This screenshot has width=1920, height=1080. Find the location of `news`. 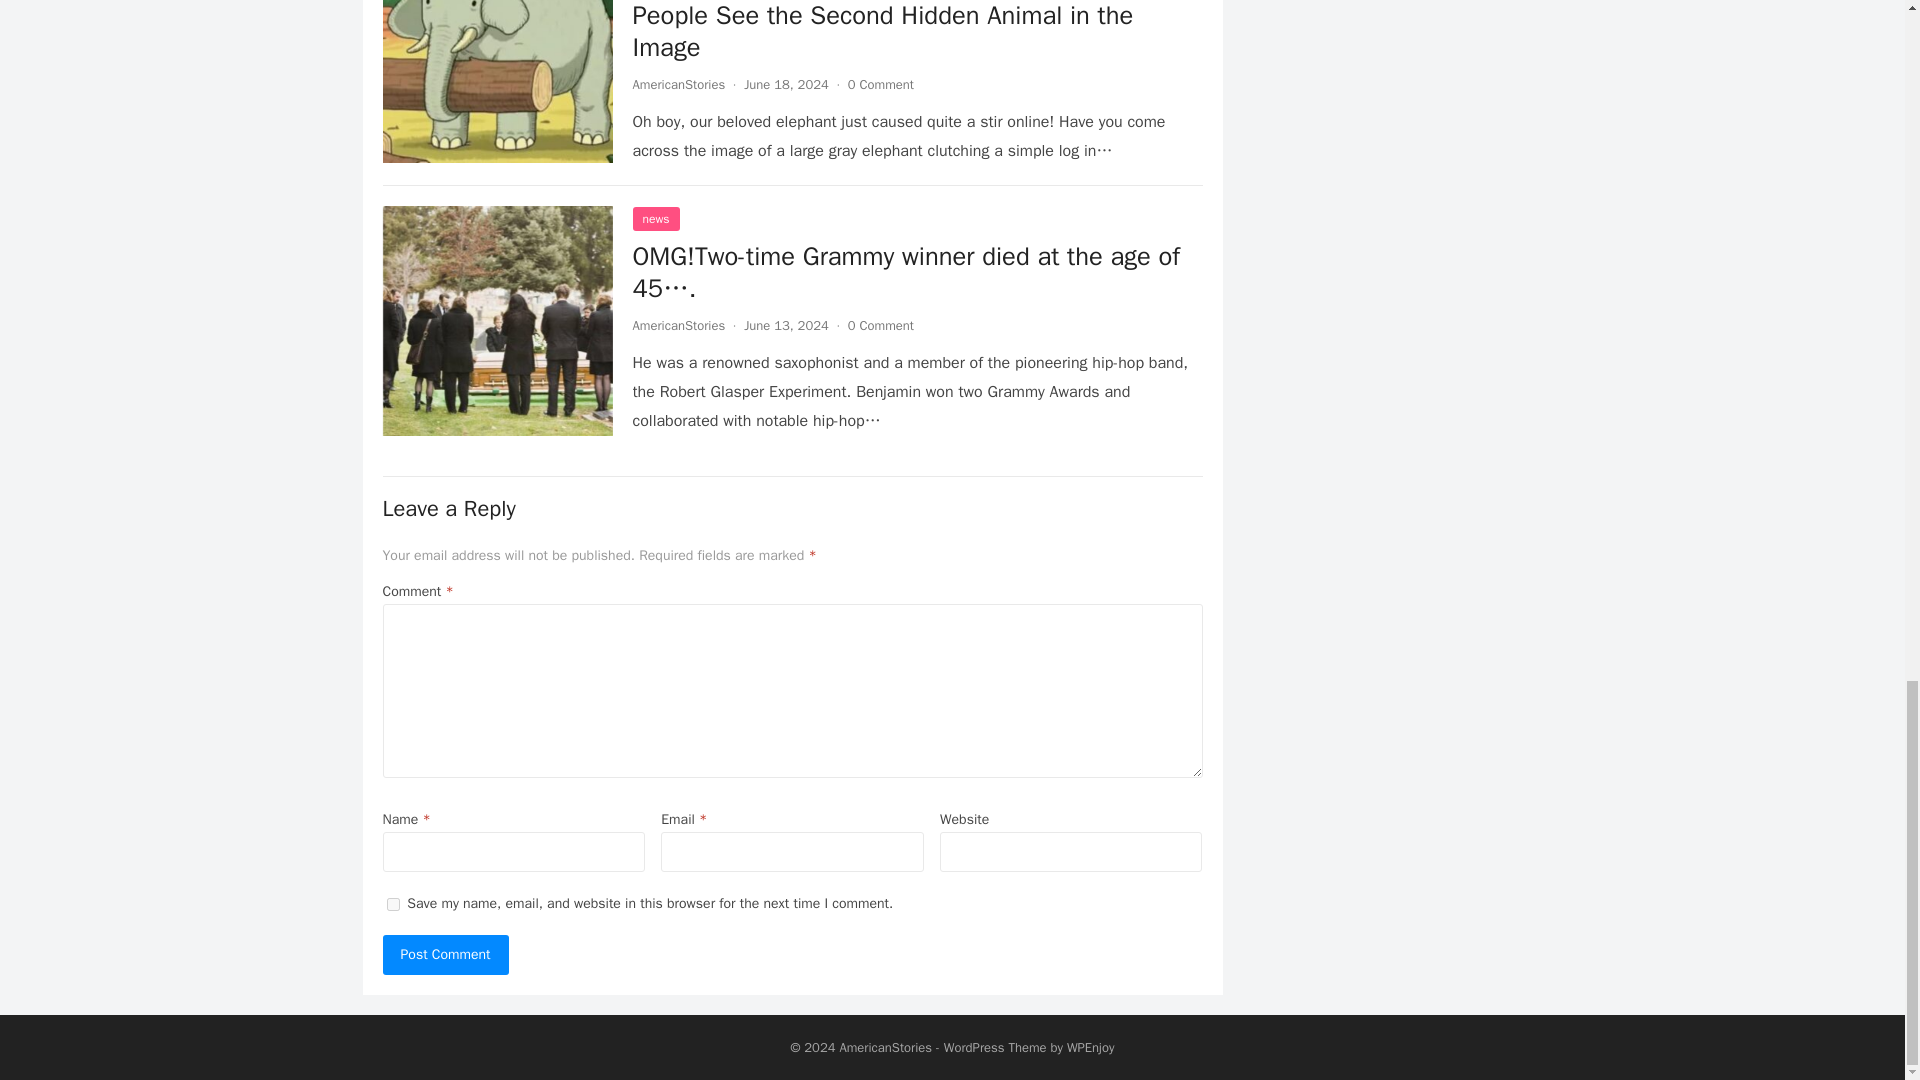

news is located at coordinates (655, 219).